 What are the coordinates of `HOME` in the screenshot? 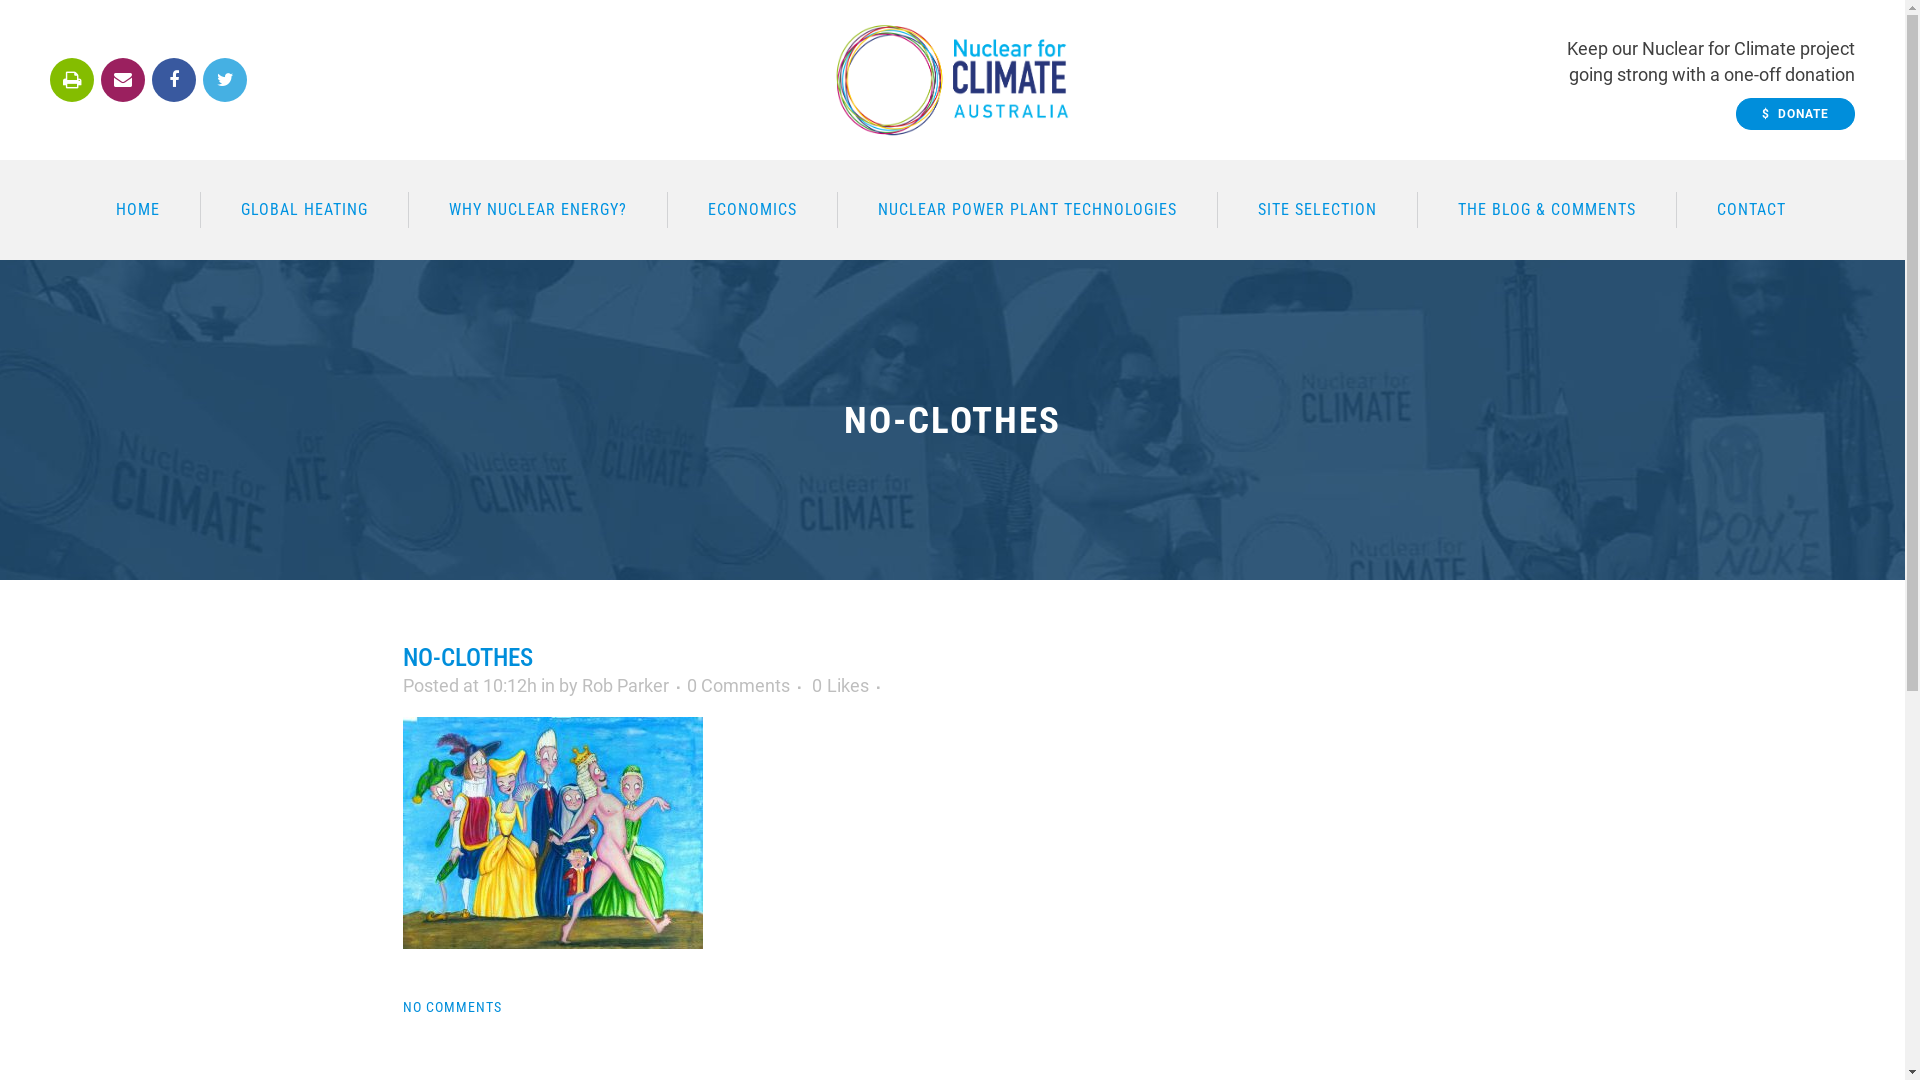 It's located at (138, 210).